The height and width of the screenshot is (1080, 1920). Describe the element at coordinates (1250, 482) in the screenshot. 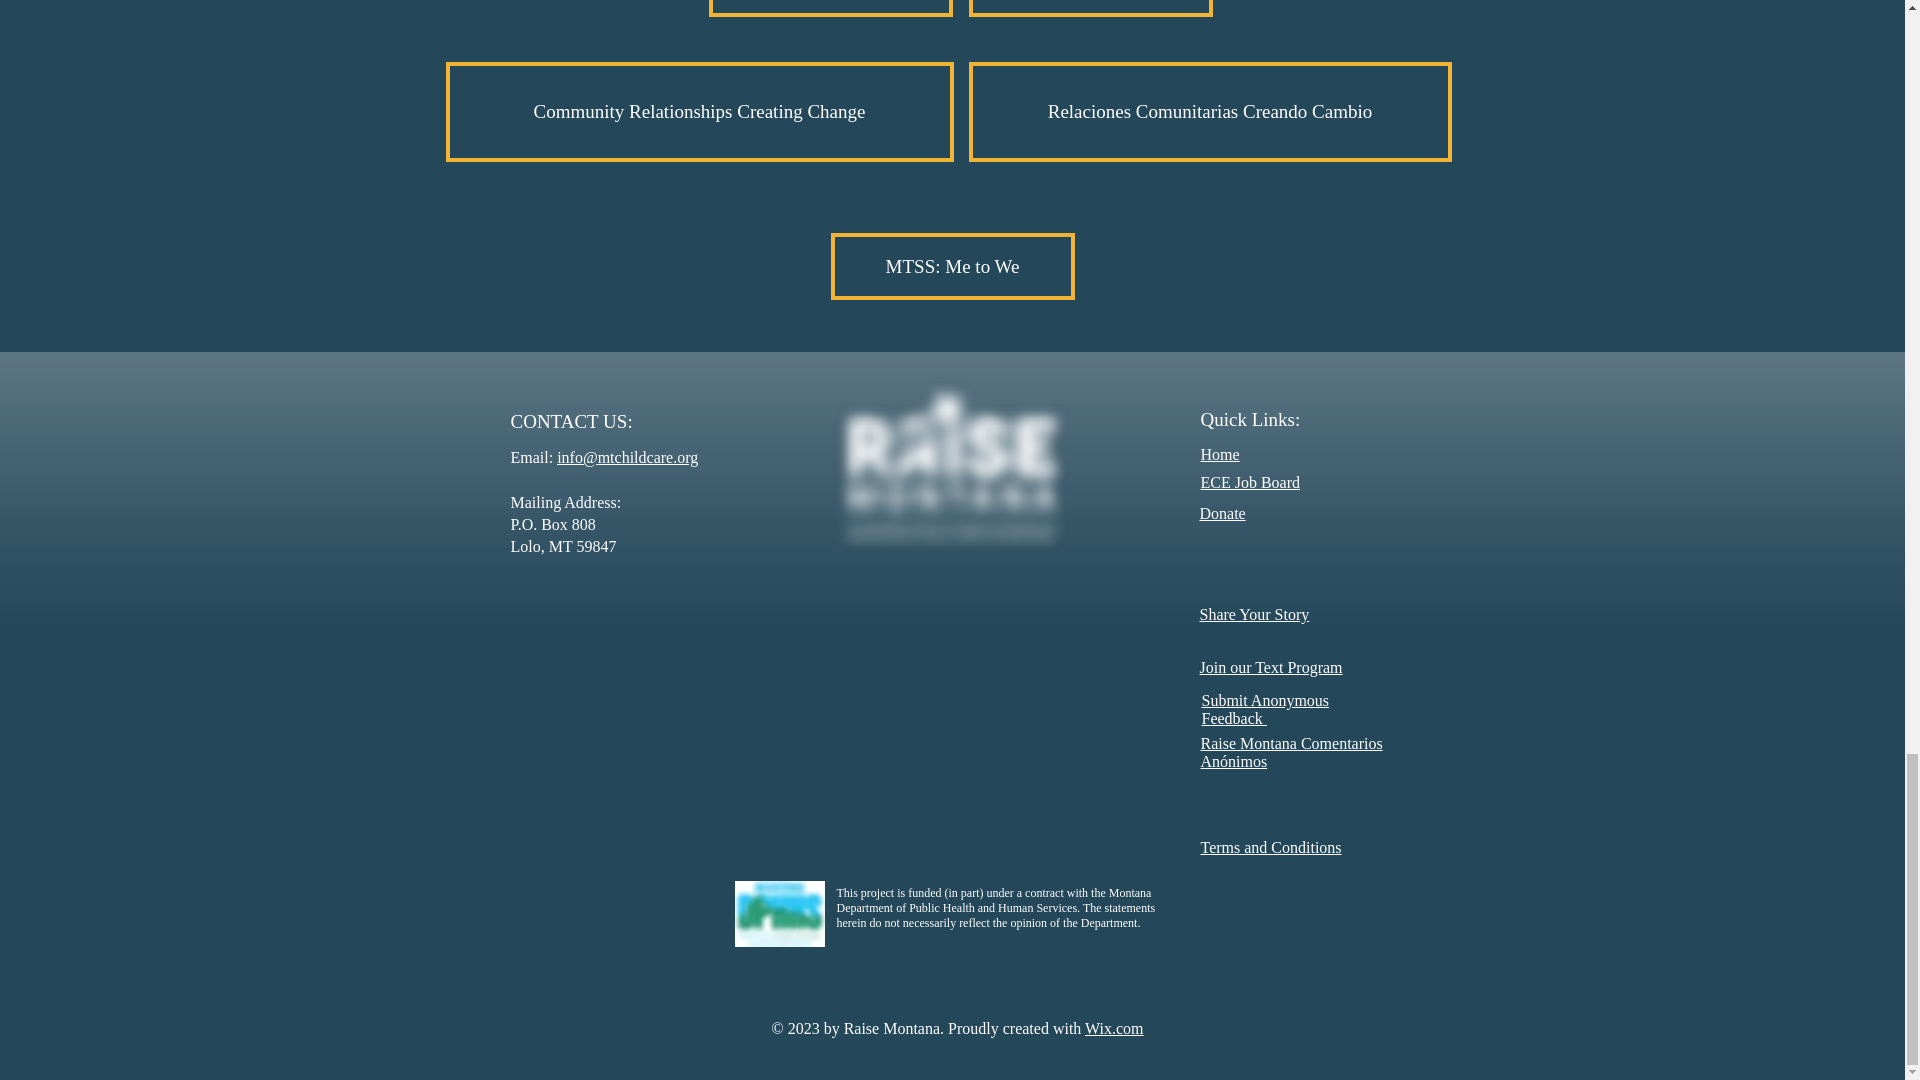

I see `ECE Job Board` at that location.